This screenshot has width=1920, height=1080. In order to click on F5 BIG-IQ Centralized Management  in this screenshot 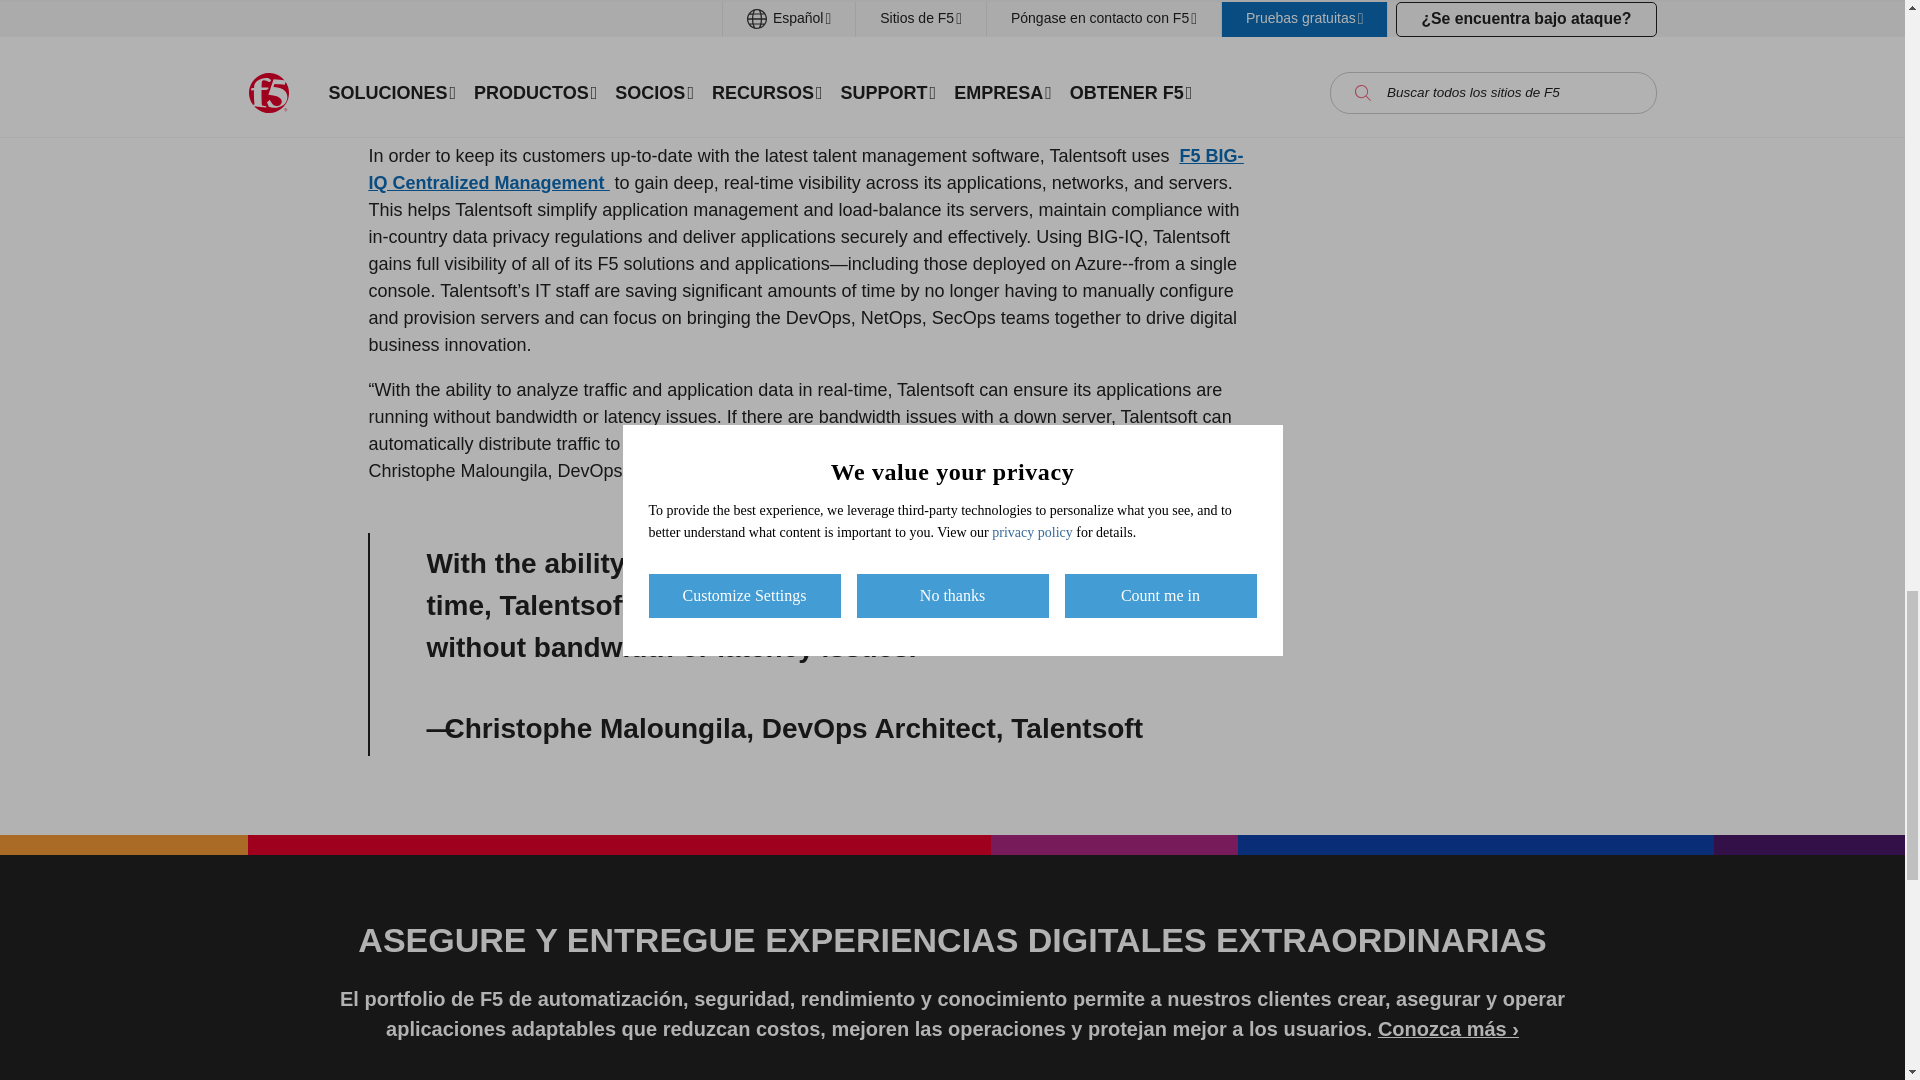, I will do `click(805, 169)`.